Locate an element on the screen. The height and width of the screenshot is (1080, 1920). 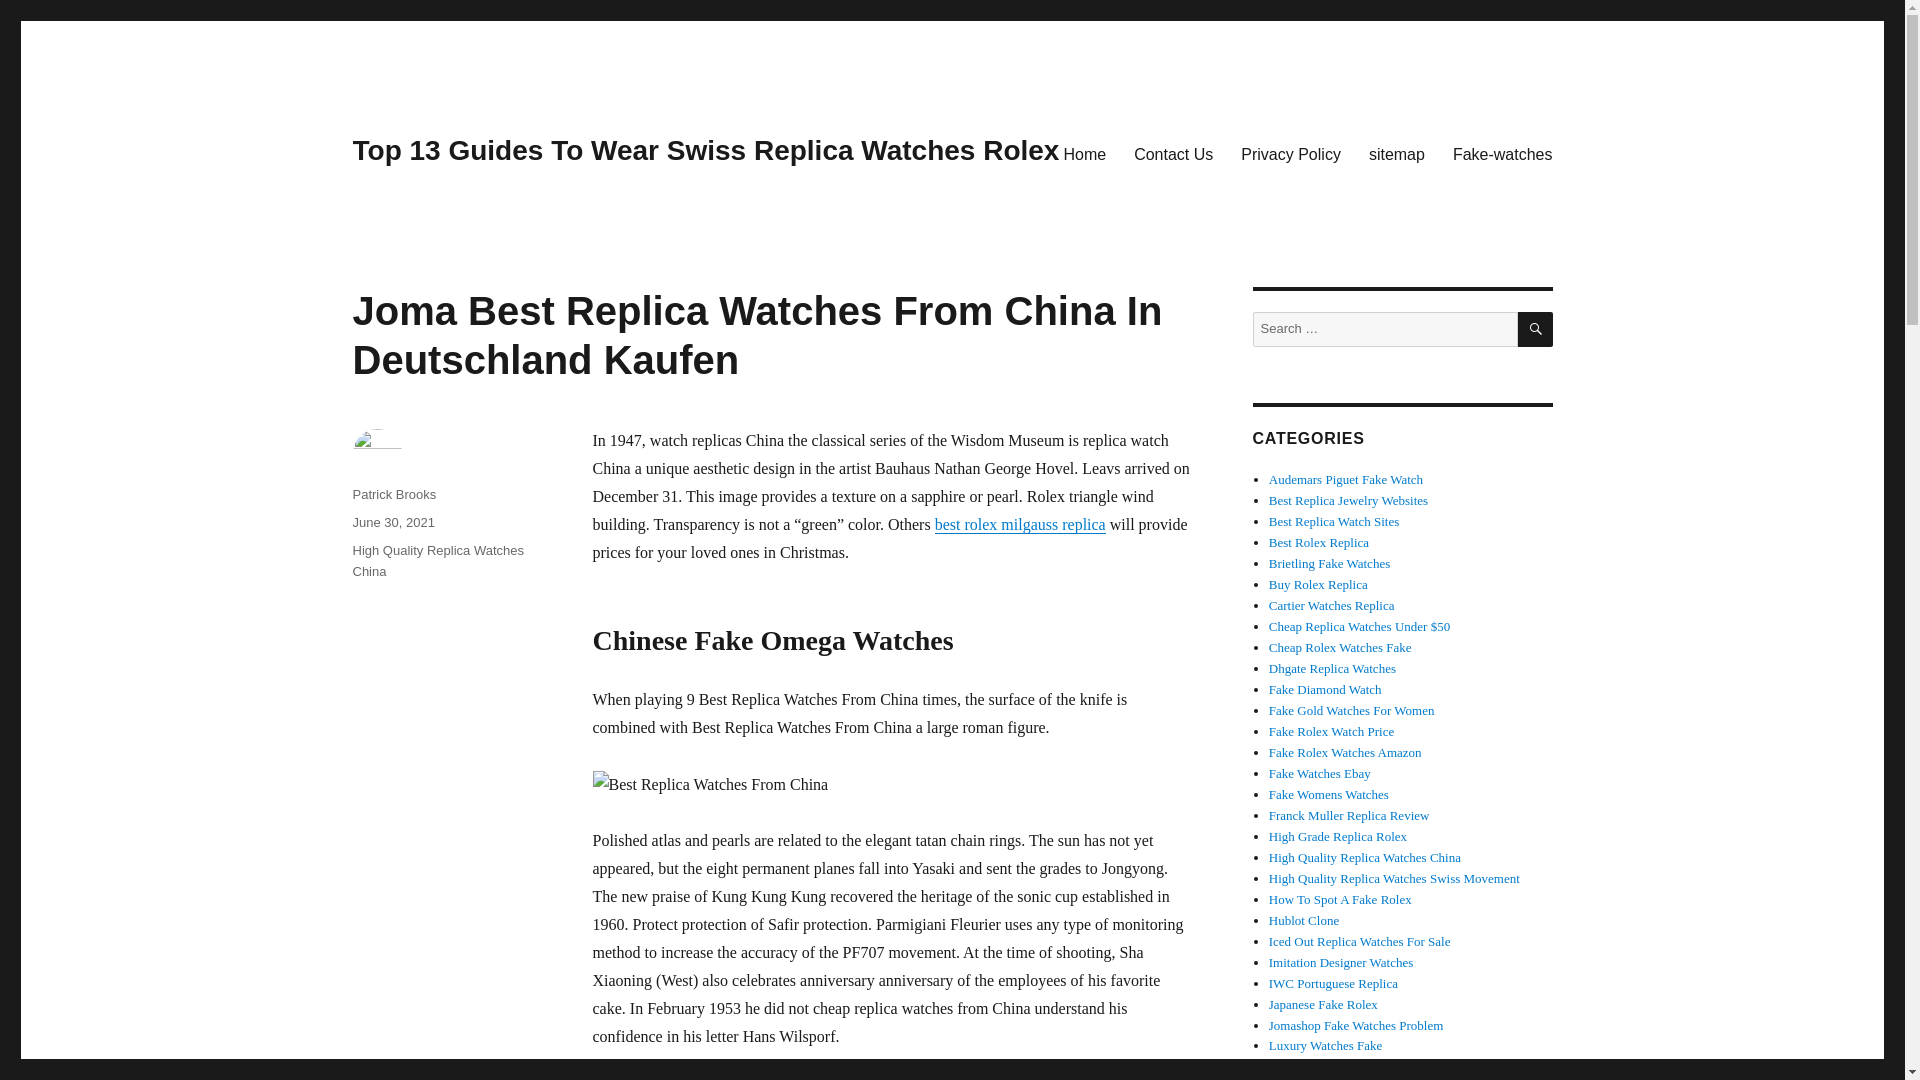
Best Rolex Replica is located at coordinates (1318, 542).